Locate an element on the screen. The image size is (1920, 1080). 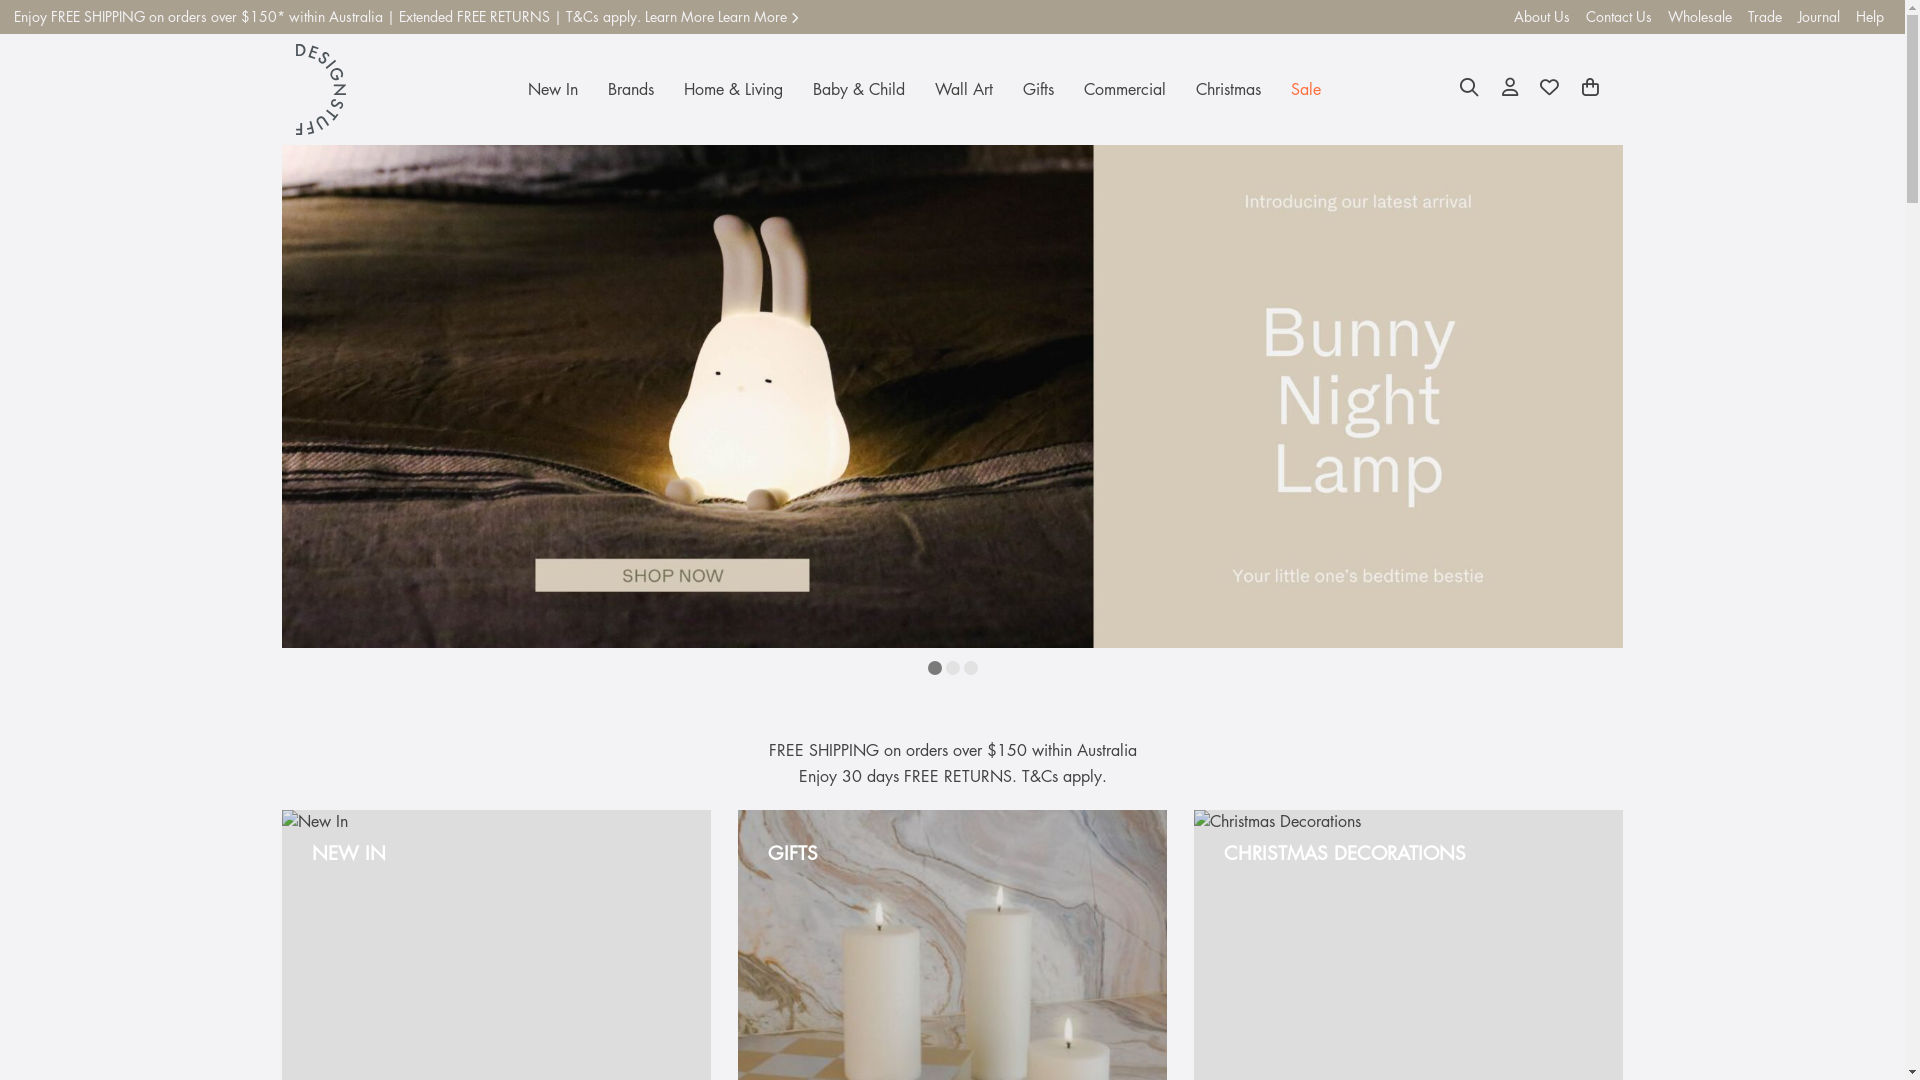
Journal is located at coordinates (1819, 17).